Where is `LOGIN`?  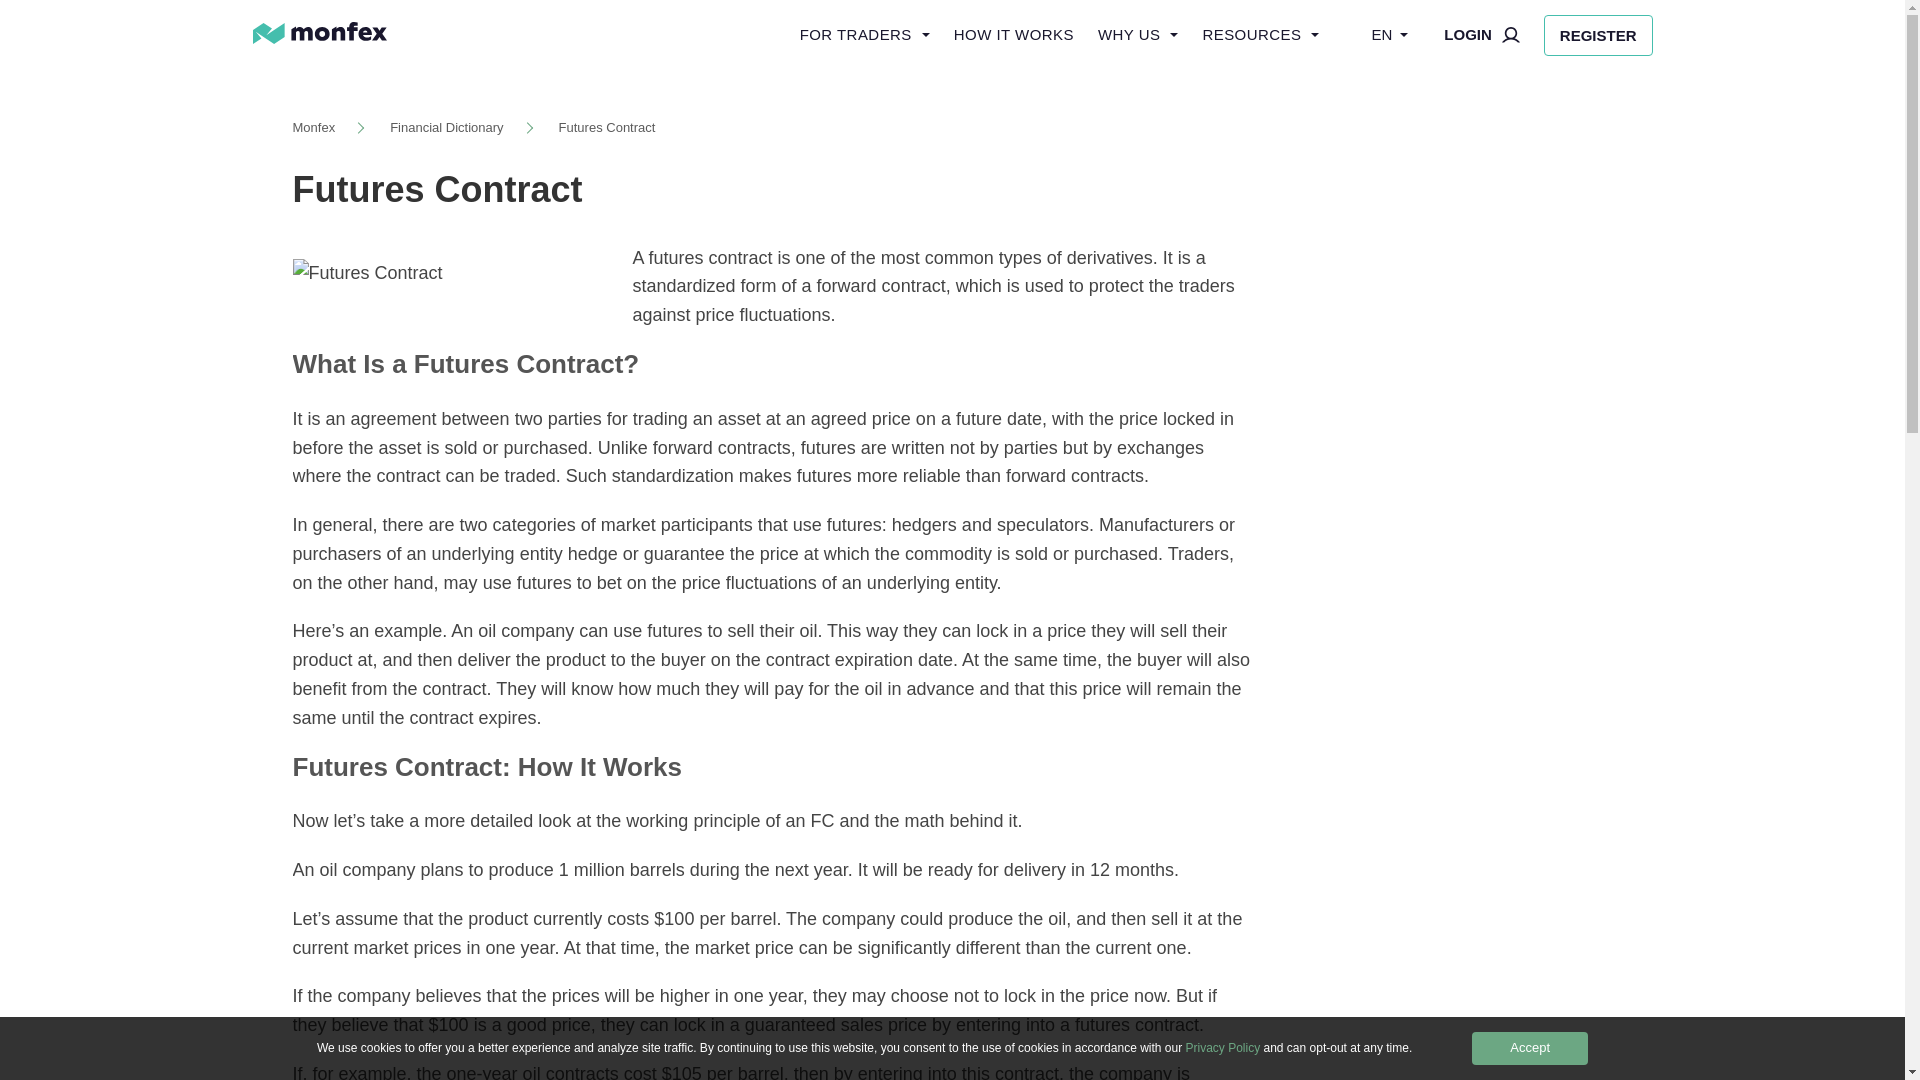 LOGIN is located at coordinates (1482, 35).